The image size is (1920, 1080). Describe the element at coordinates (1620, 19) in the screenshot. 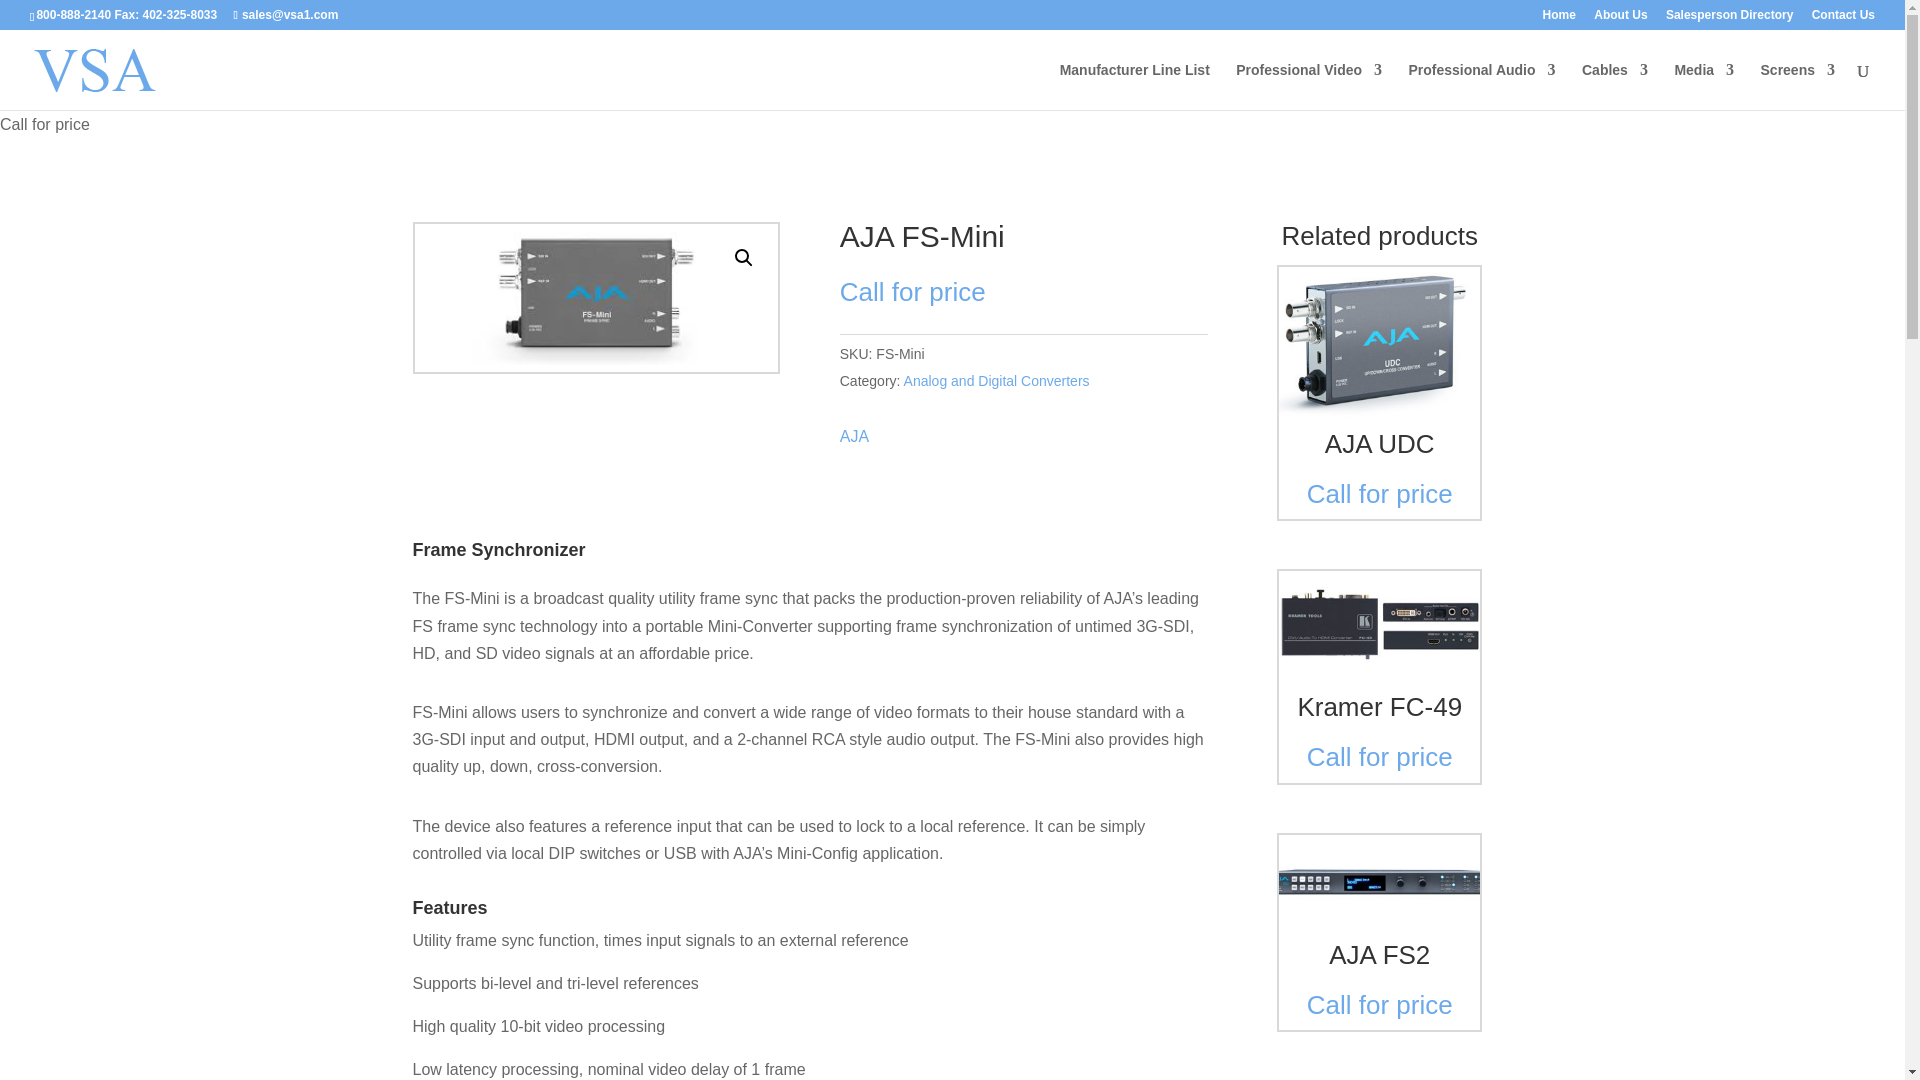

I see `About Us` at that location.